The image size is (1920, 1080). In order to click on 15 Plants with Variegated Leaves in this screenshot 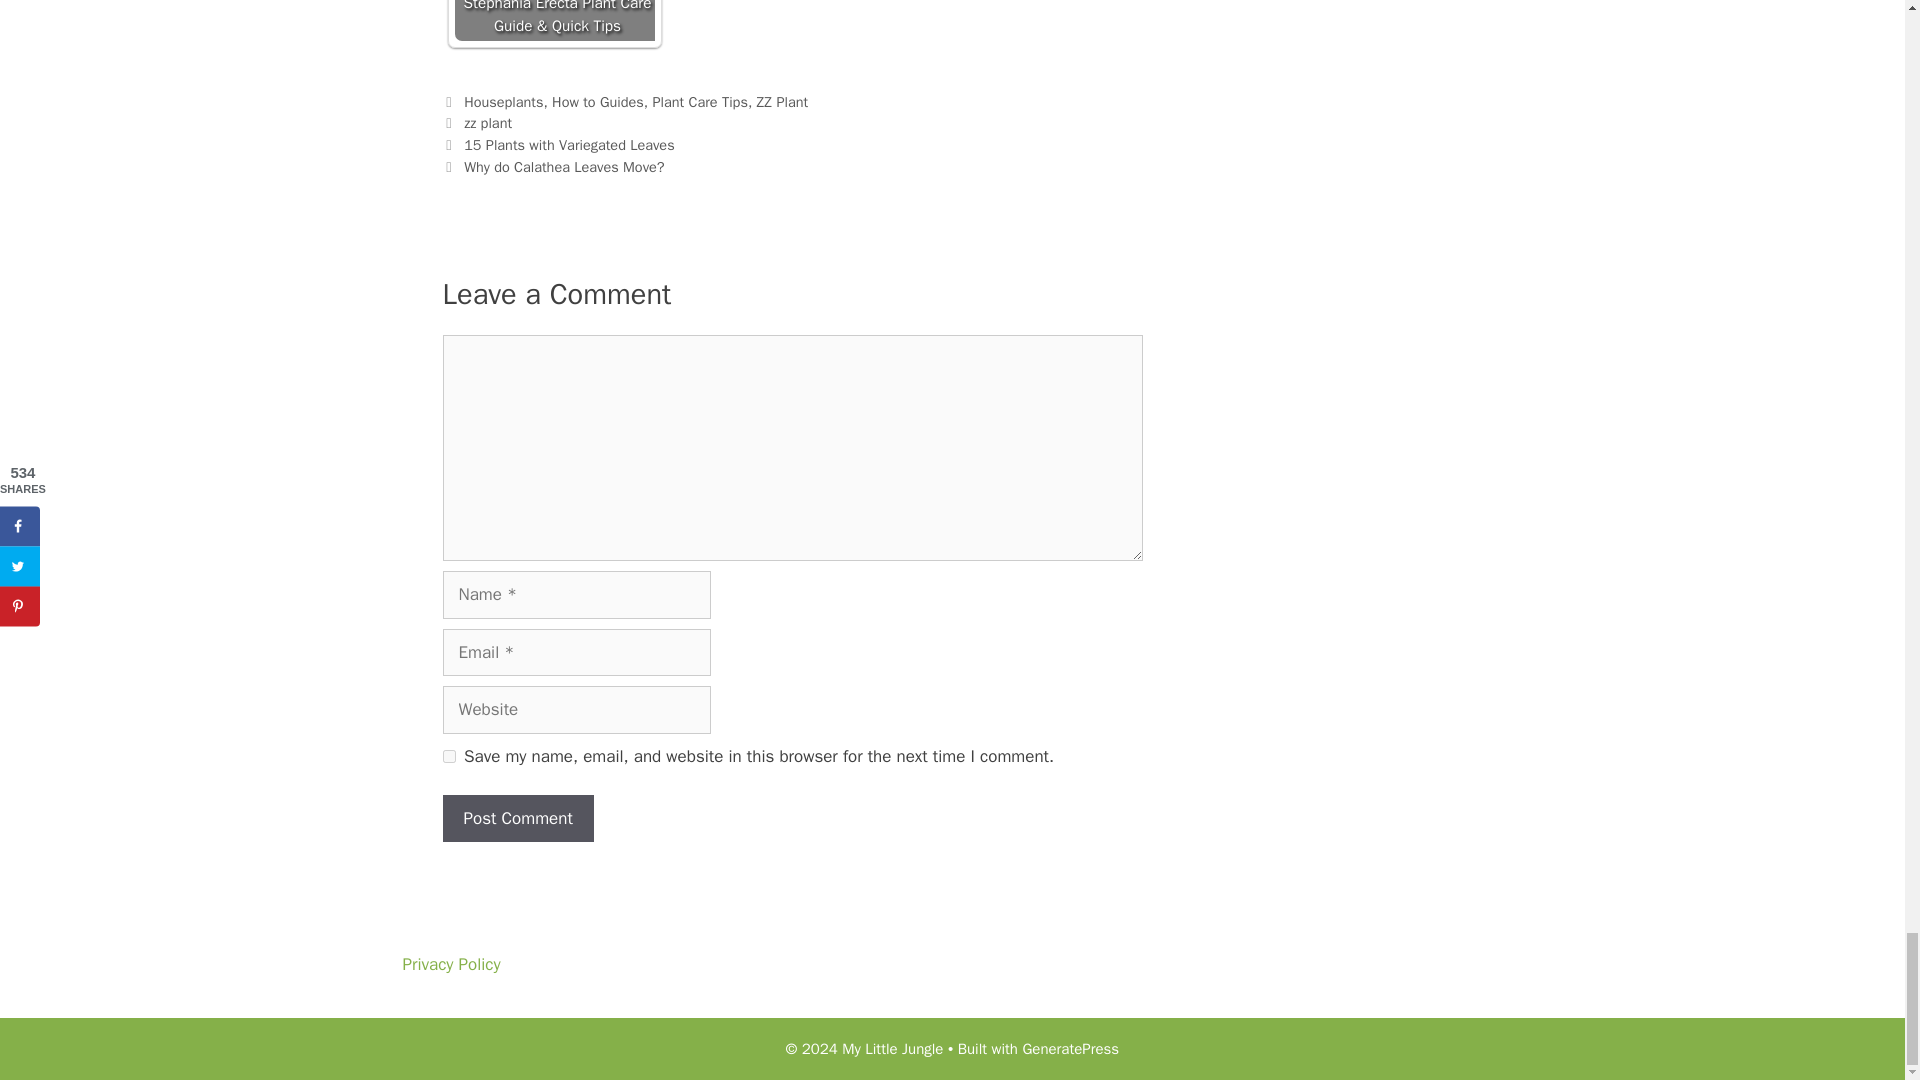, I will do `click(570, 145)`.